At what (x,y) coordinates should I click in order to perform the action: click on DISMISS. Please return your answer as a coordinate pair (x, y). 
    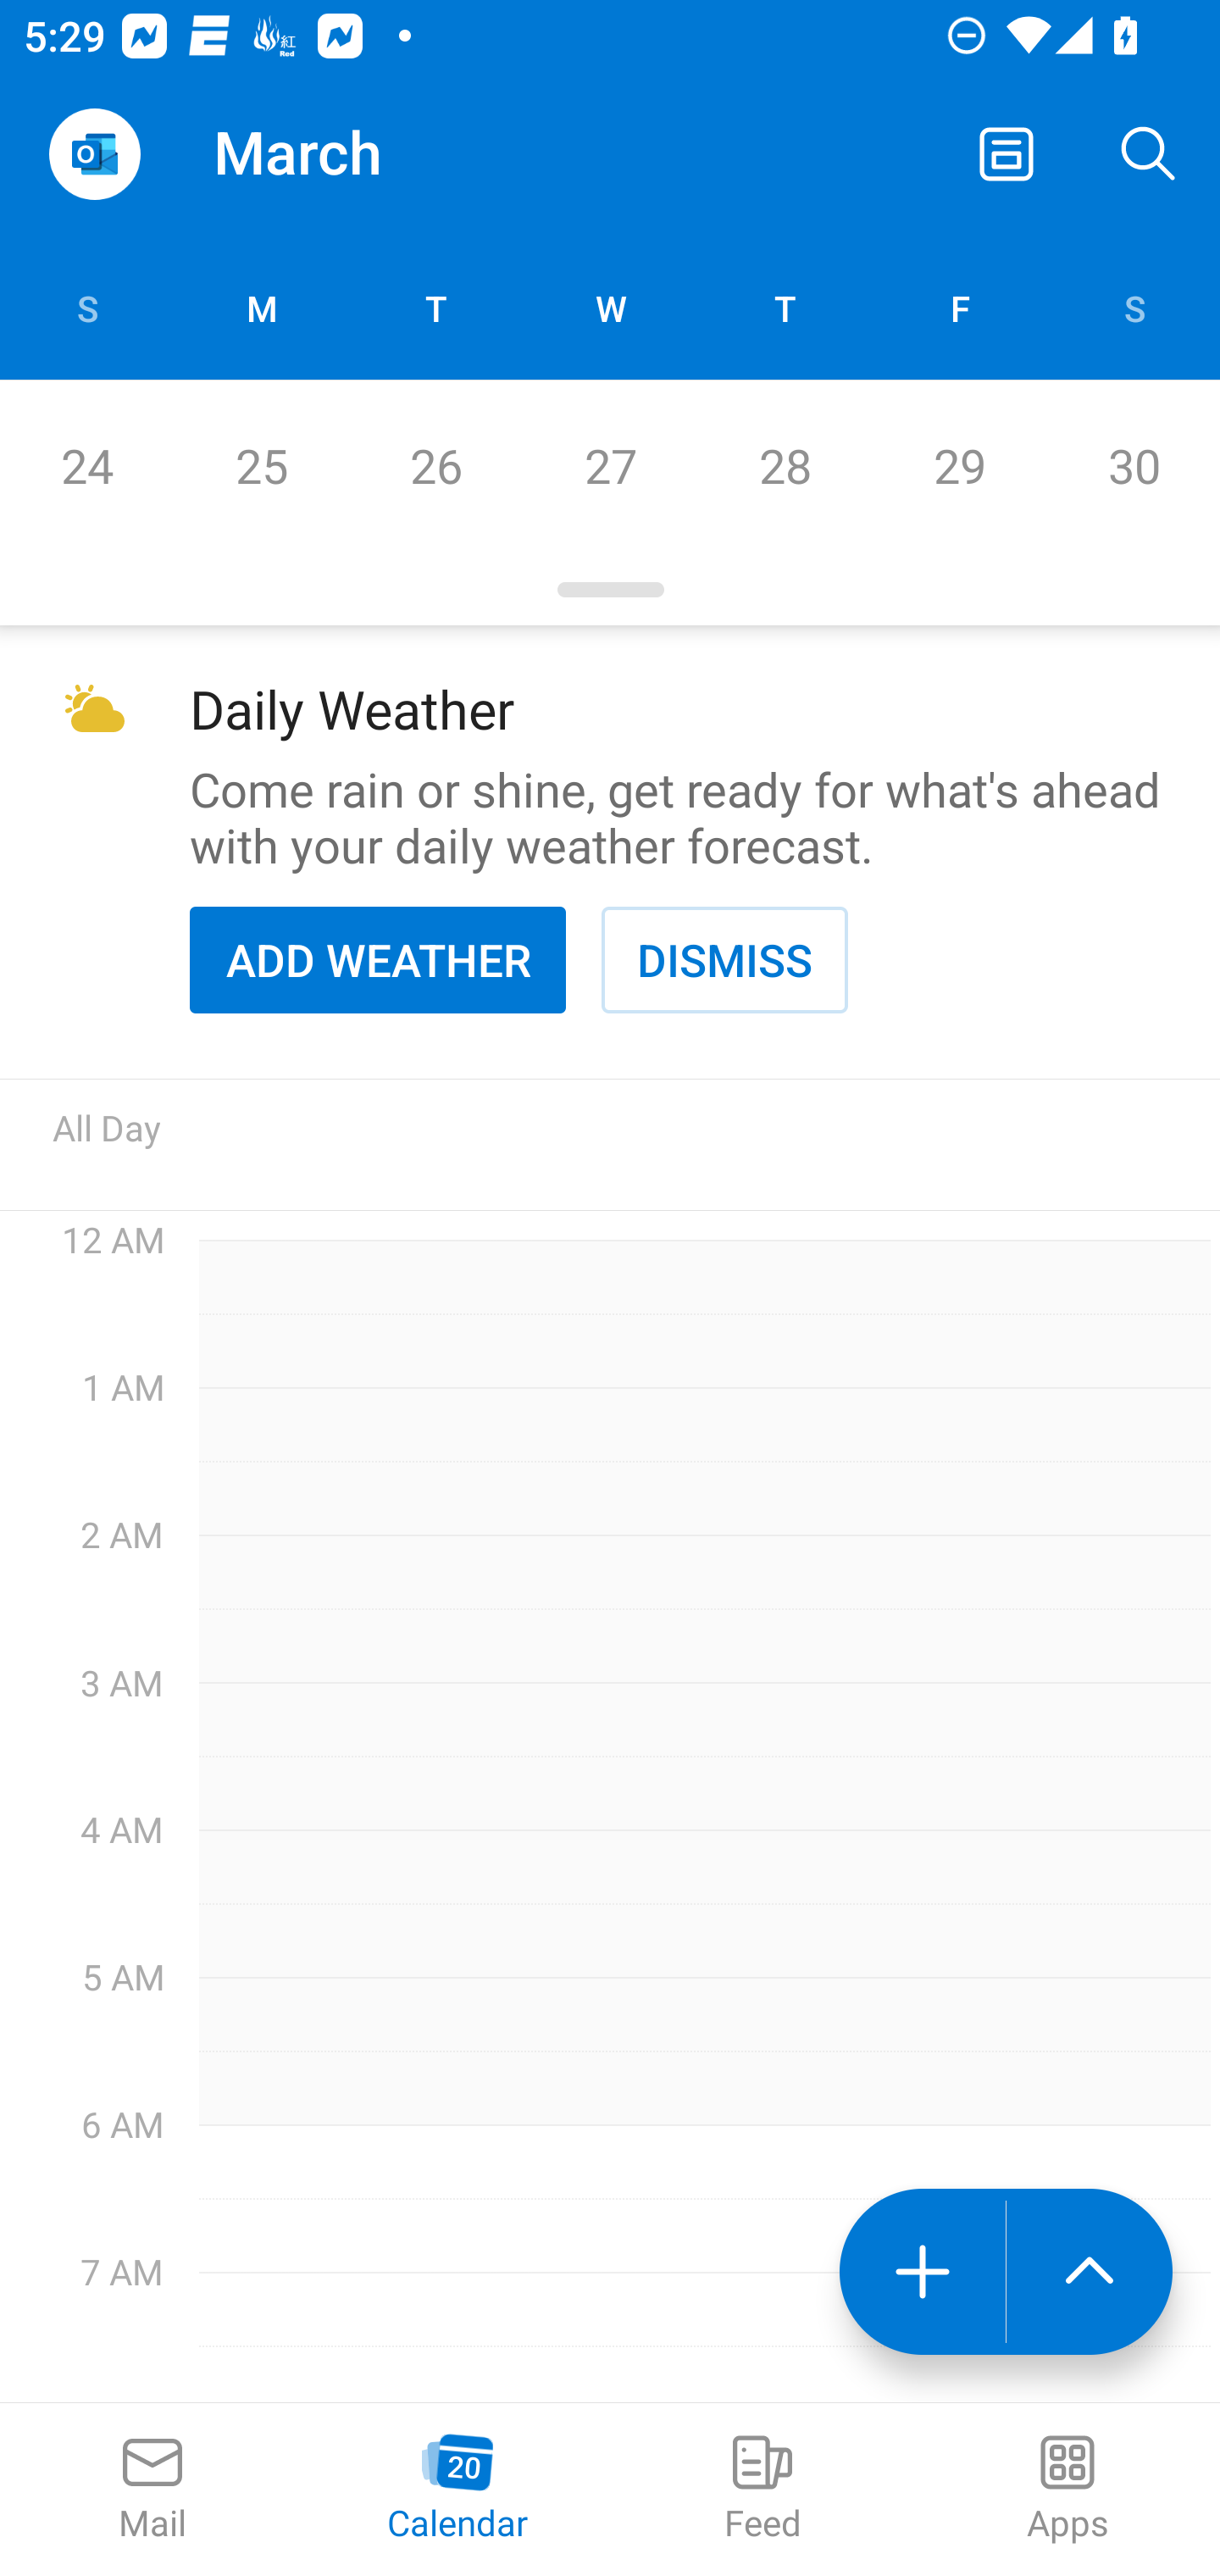
    Looking at the image, I should click on (724, 959).